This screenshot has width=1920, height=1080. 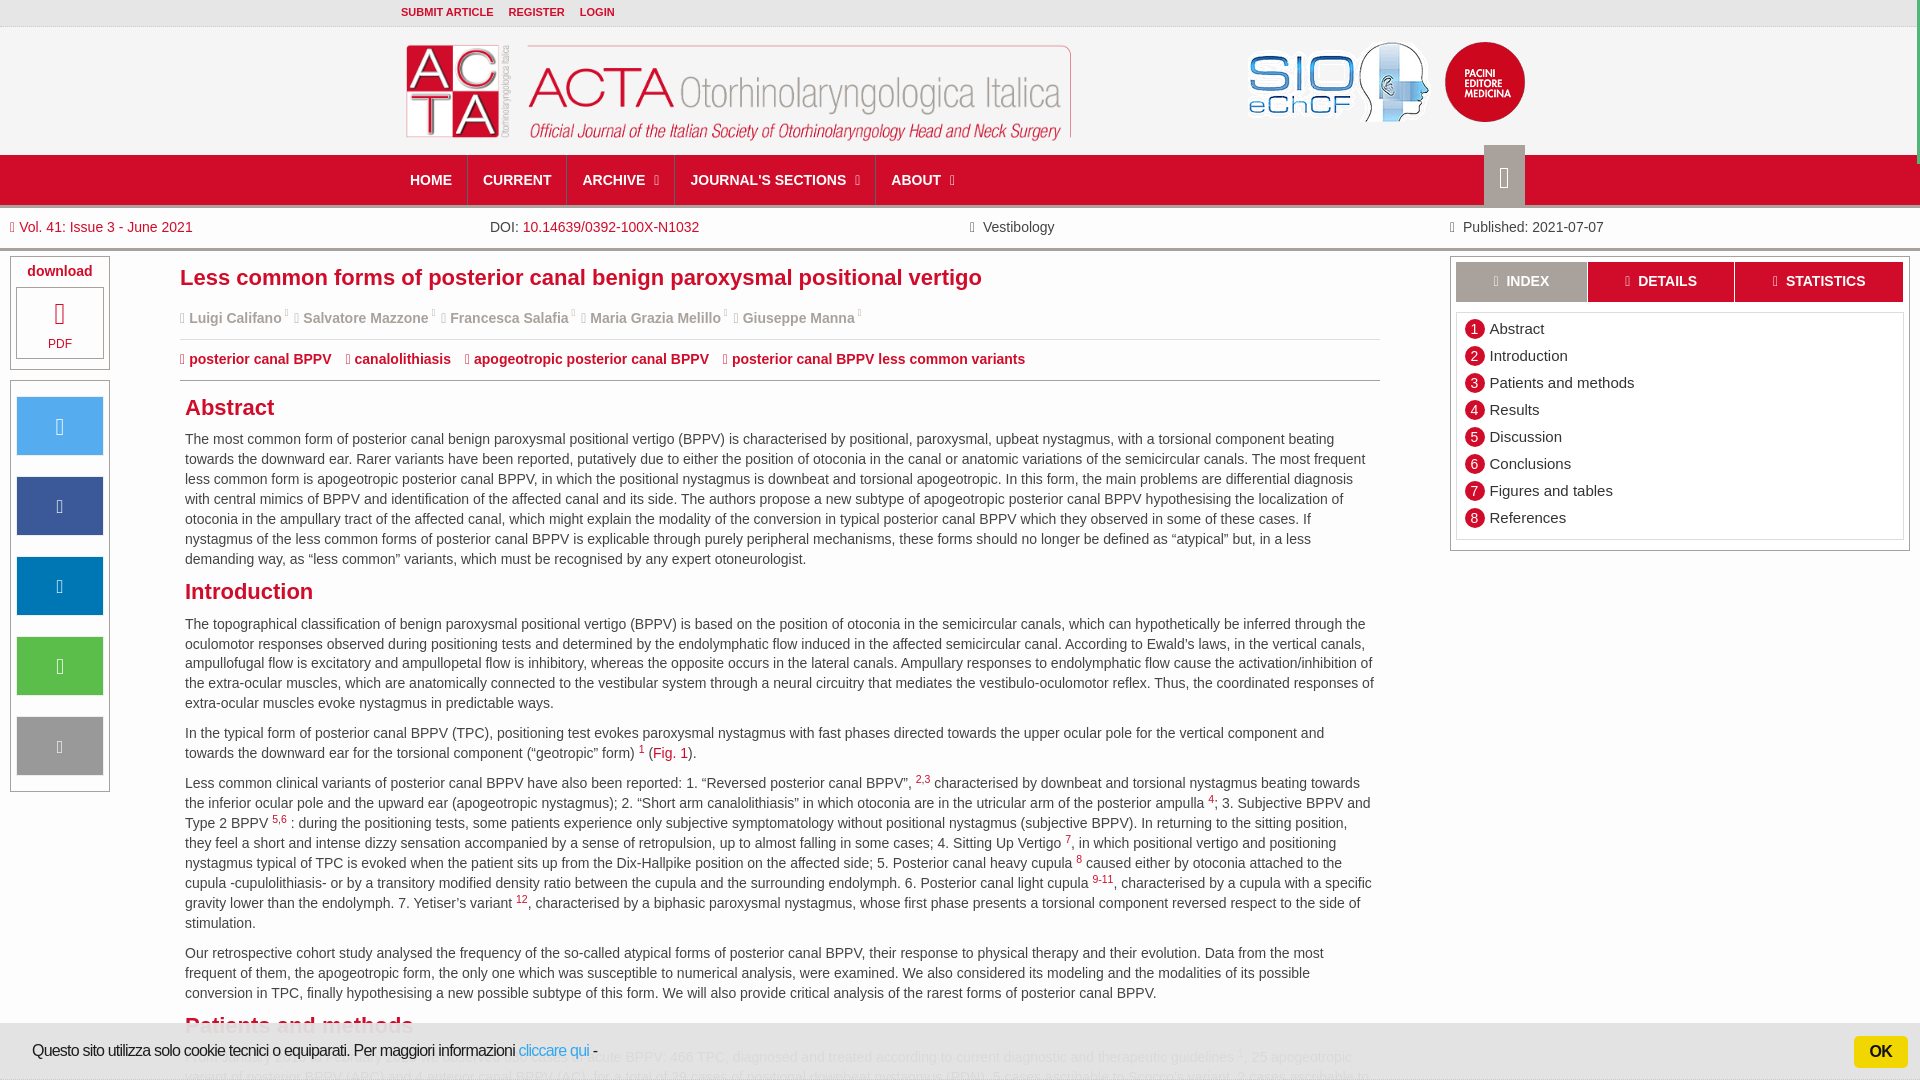 I want to click on OK, so click(x=1881, y=1052).